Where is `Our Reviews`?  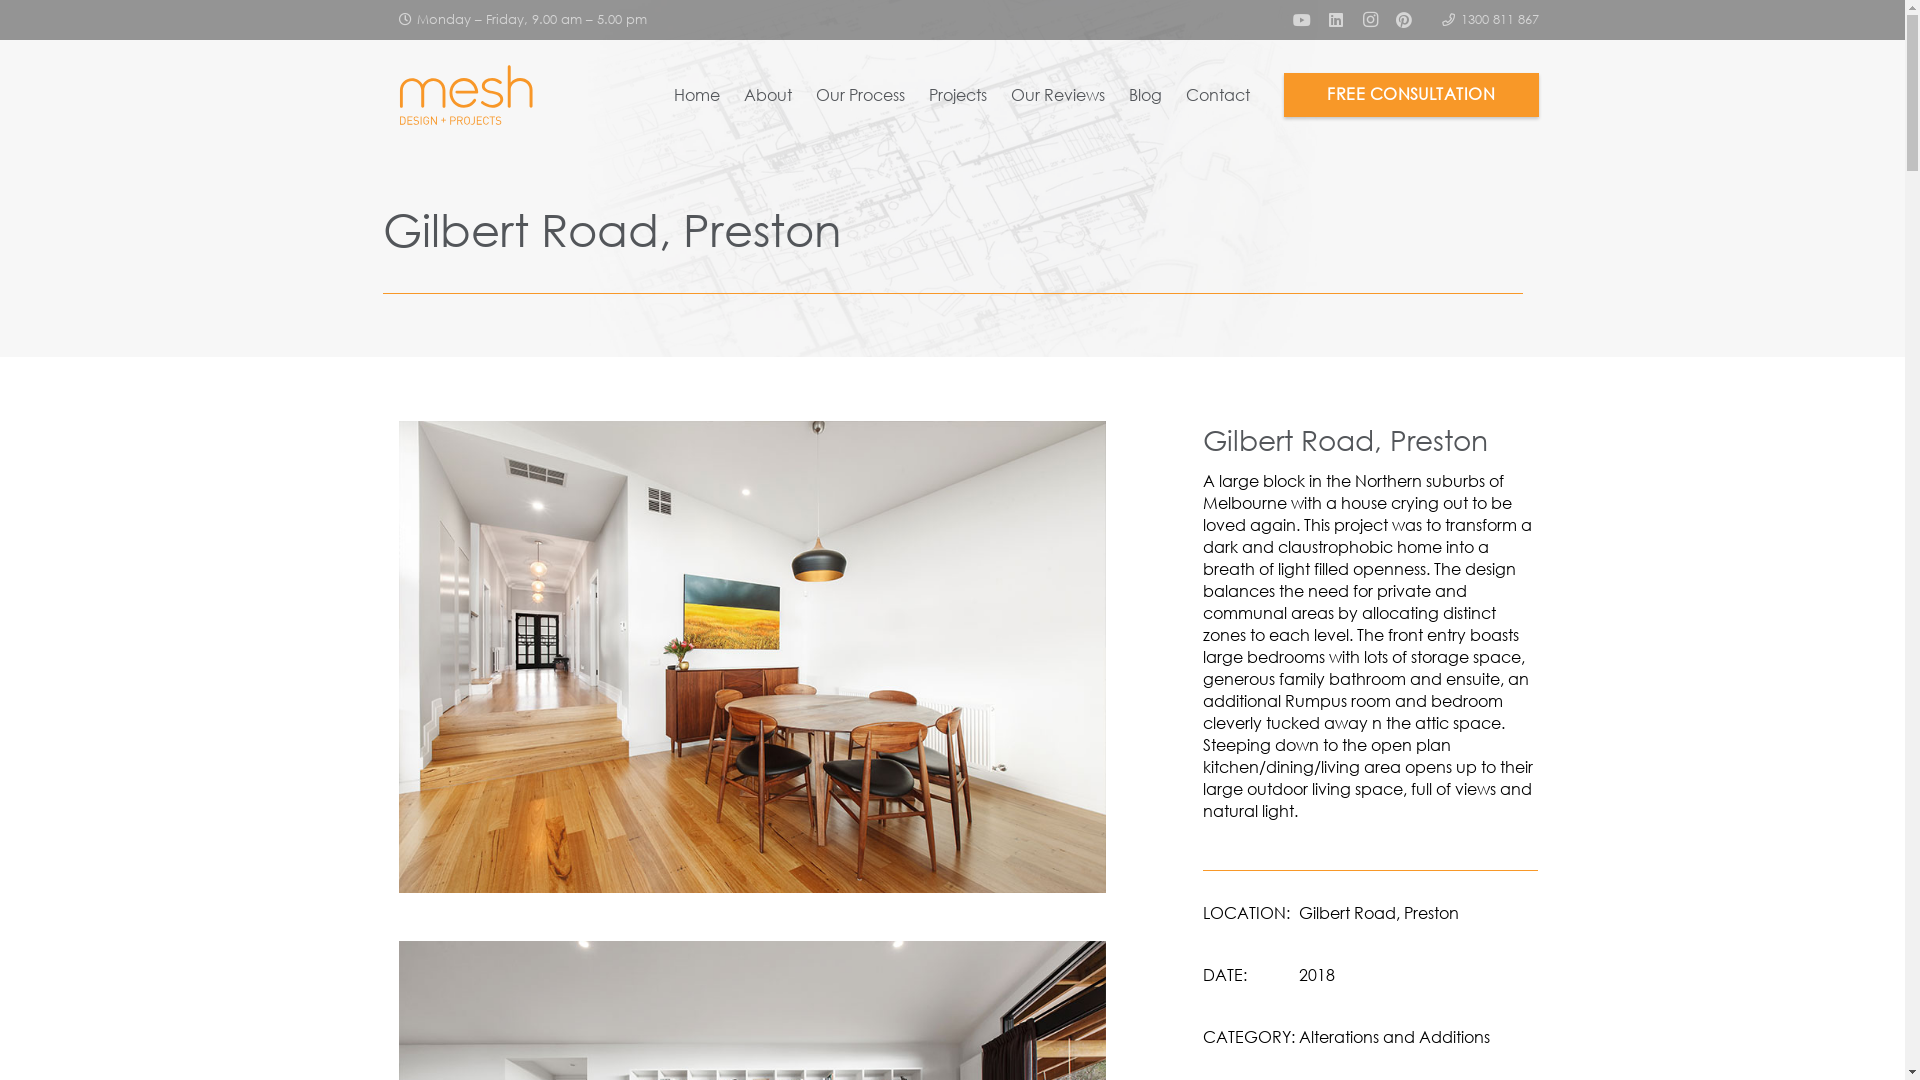 Our Reviews is located at coordinates (1058, 95).